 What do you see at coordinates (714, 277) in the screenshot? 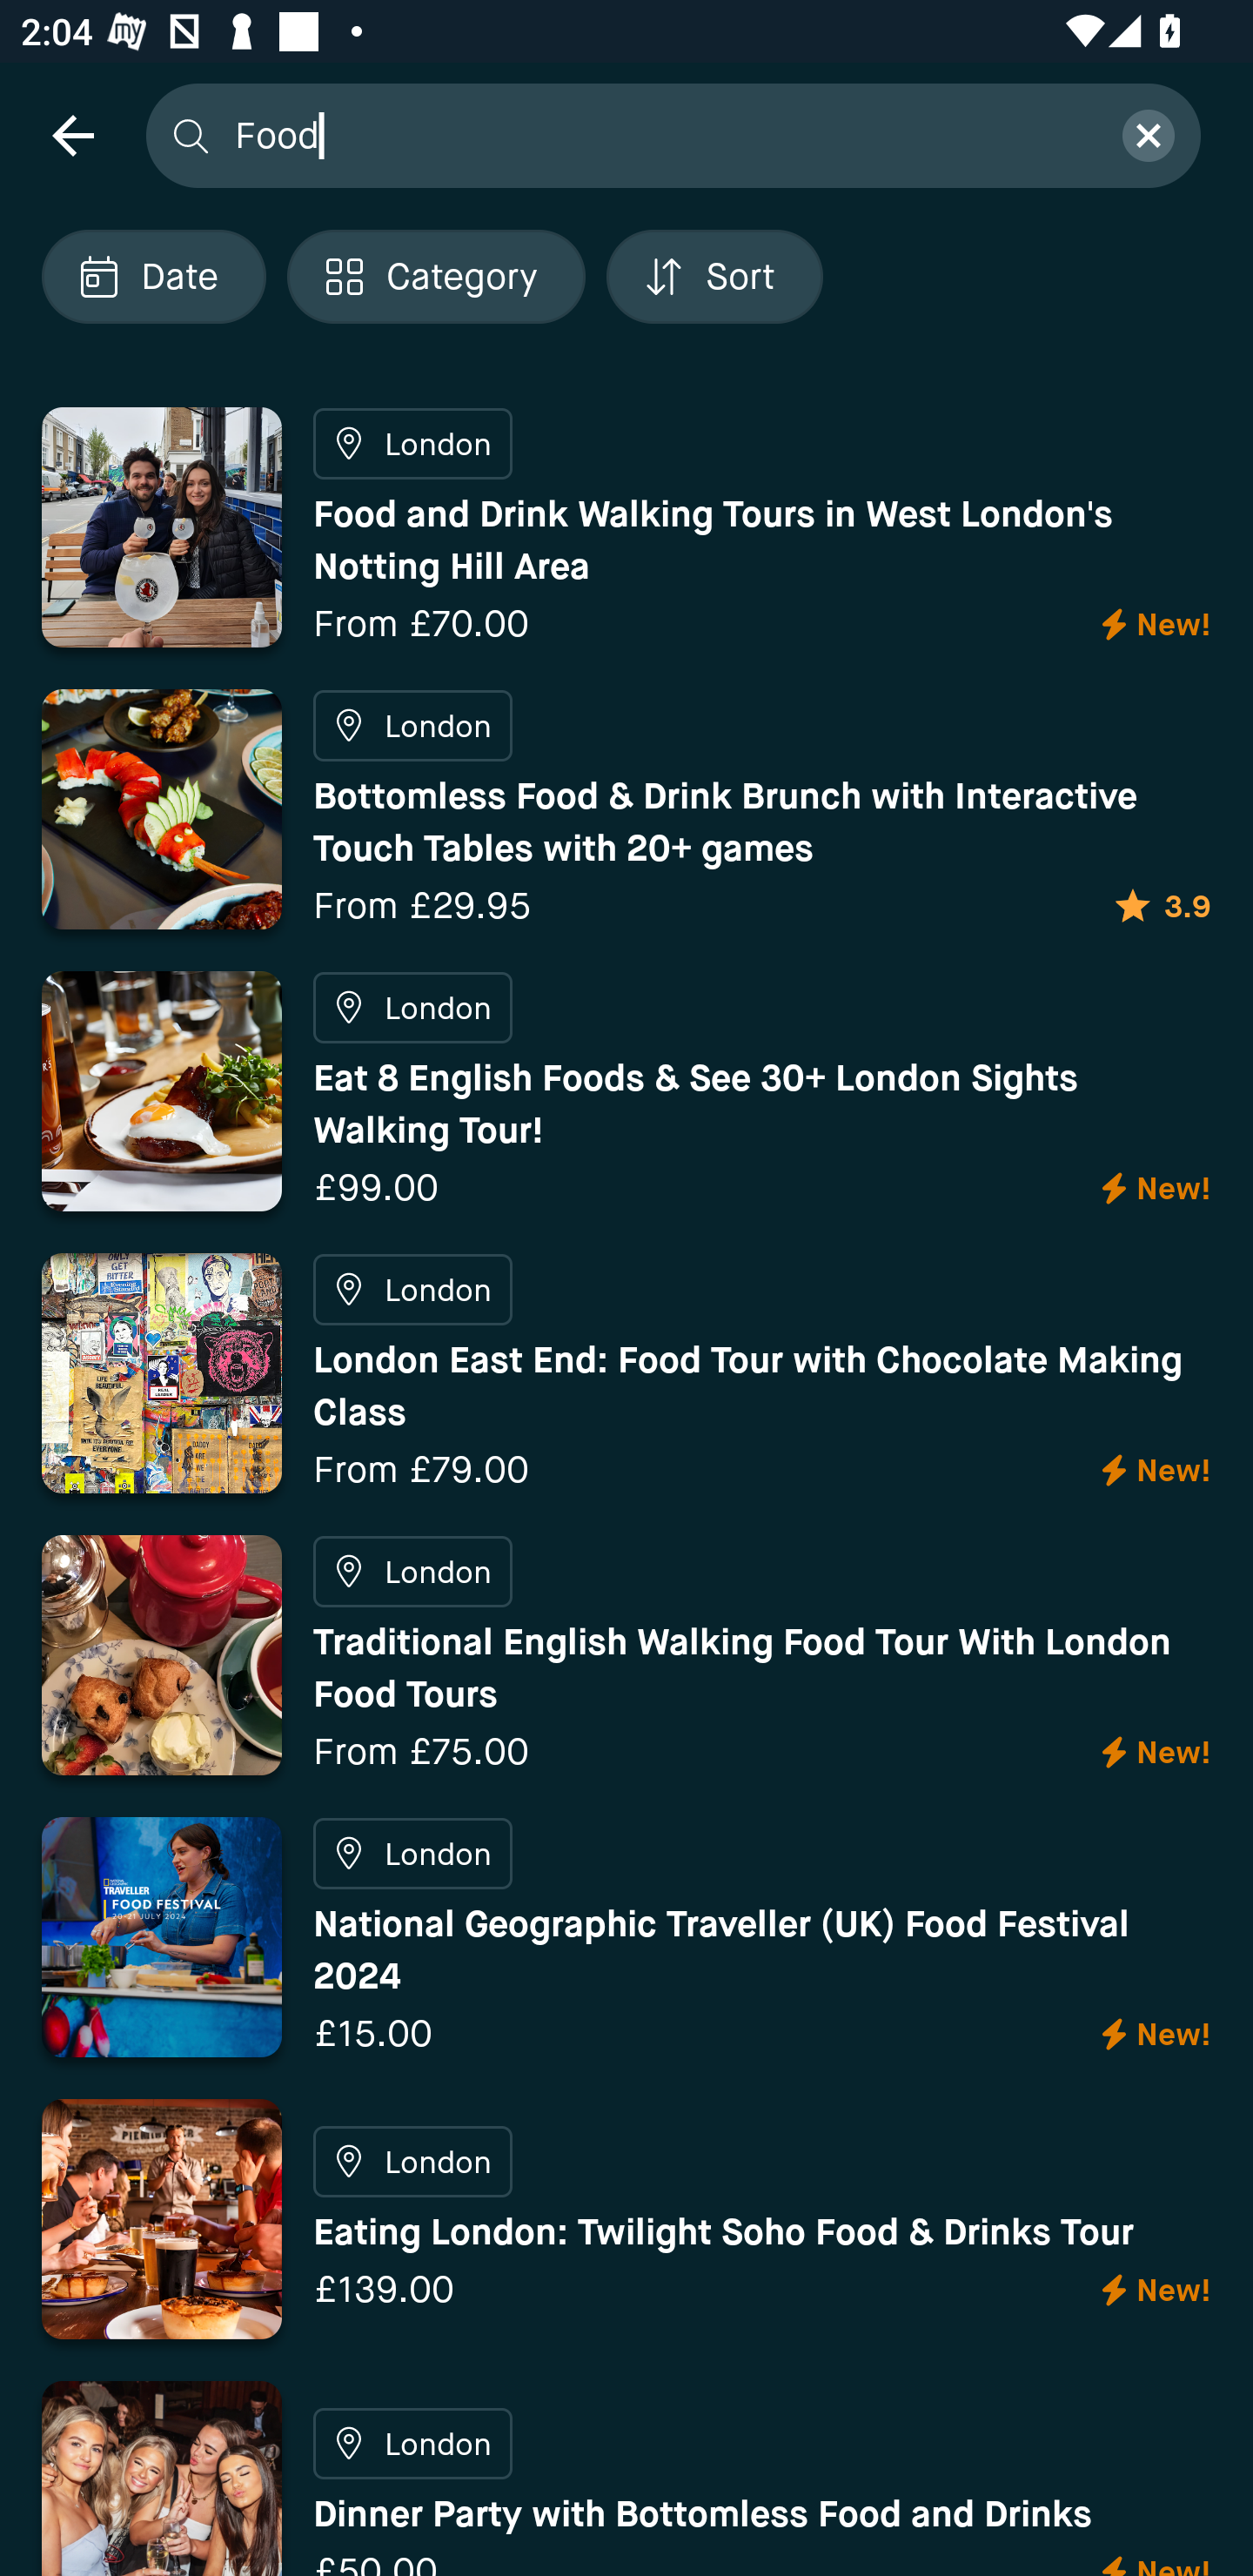
I see `Localized description Sort` at bounding box center [714, 277].